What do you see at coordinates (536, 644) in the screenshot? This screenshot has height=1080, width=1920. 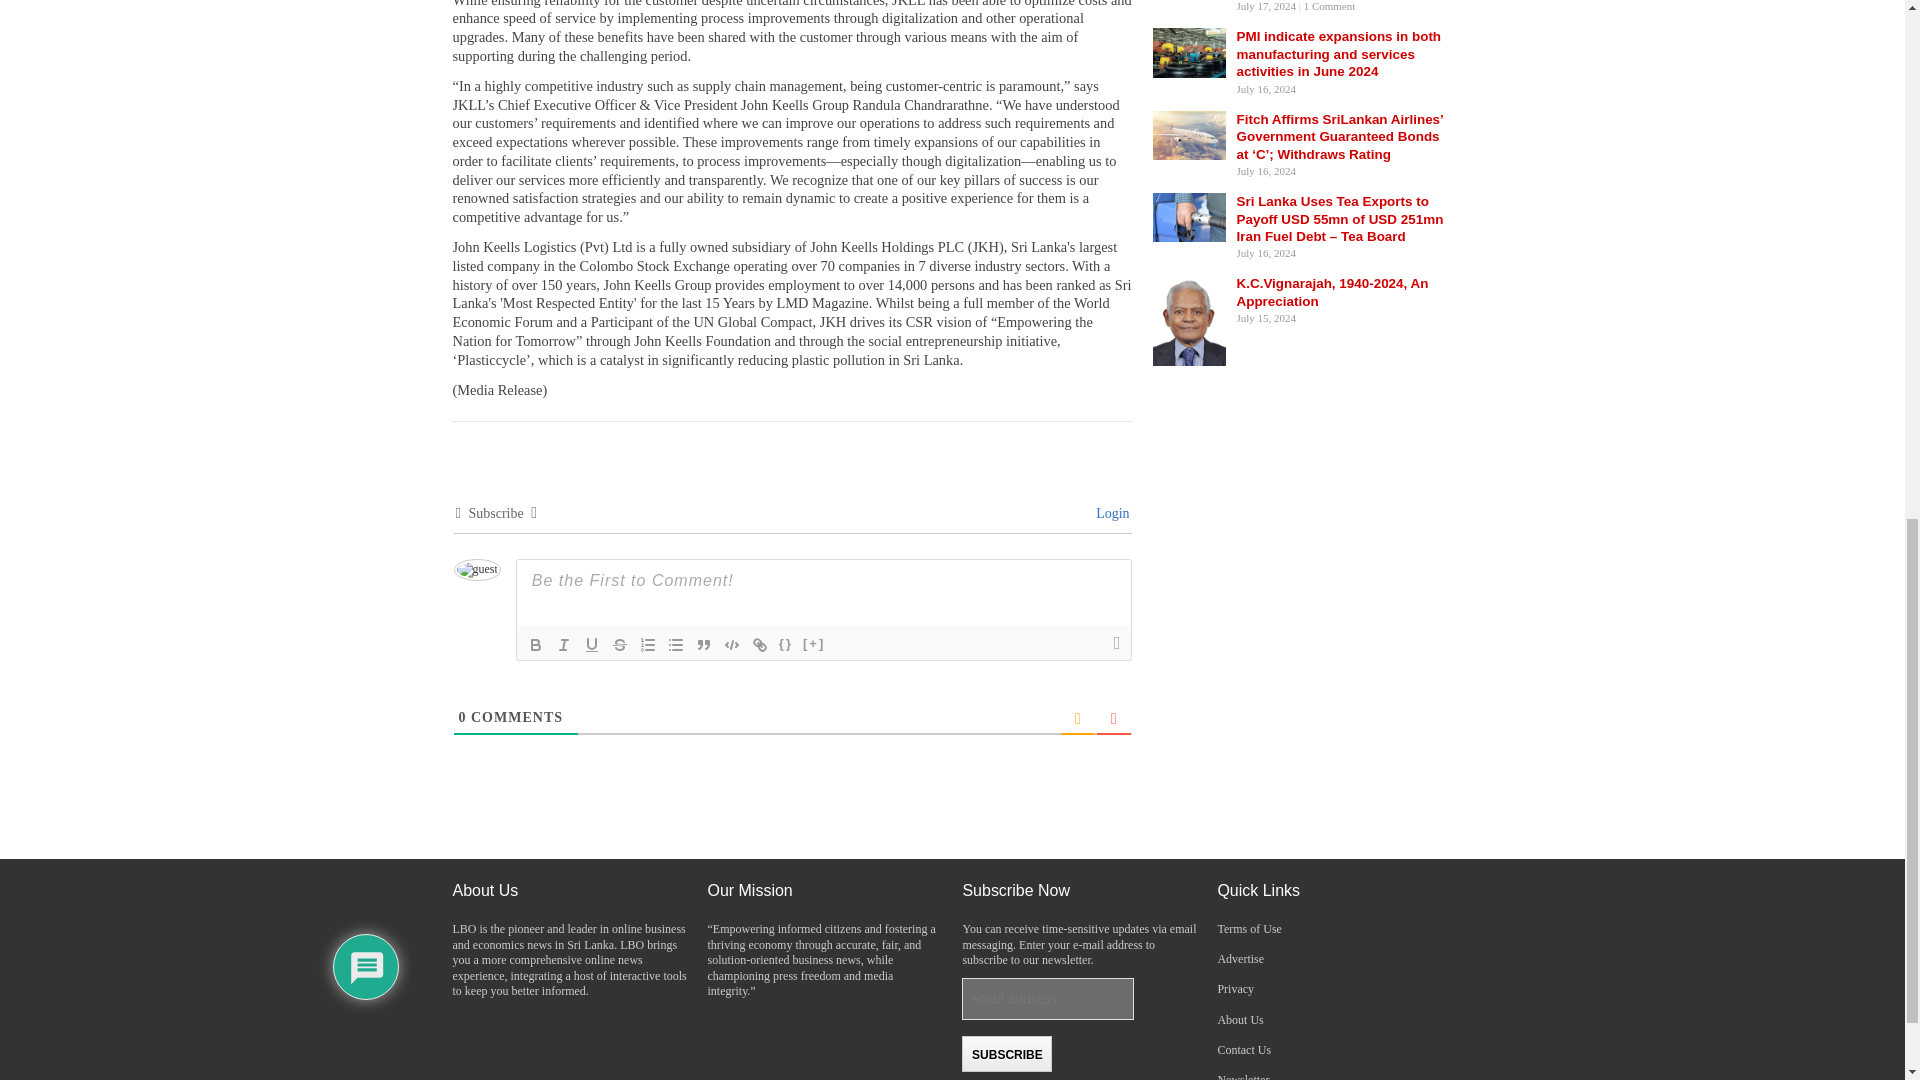 I see `Bold` at bounding box center [536, 644].